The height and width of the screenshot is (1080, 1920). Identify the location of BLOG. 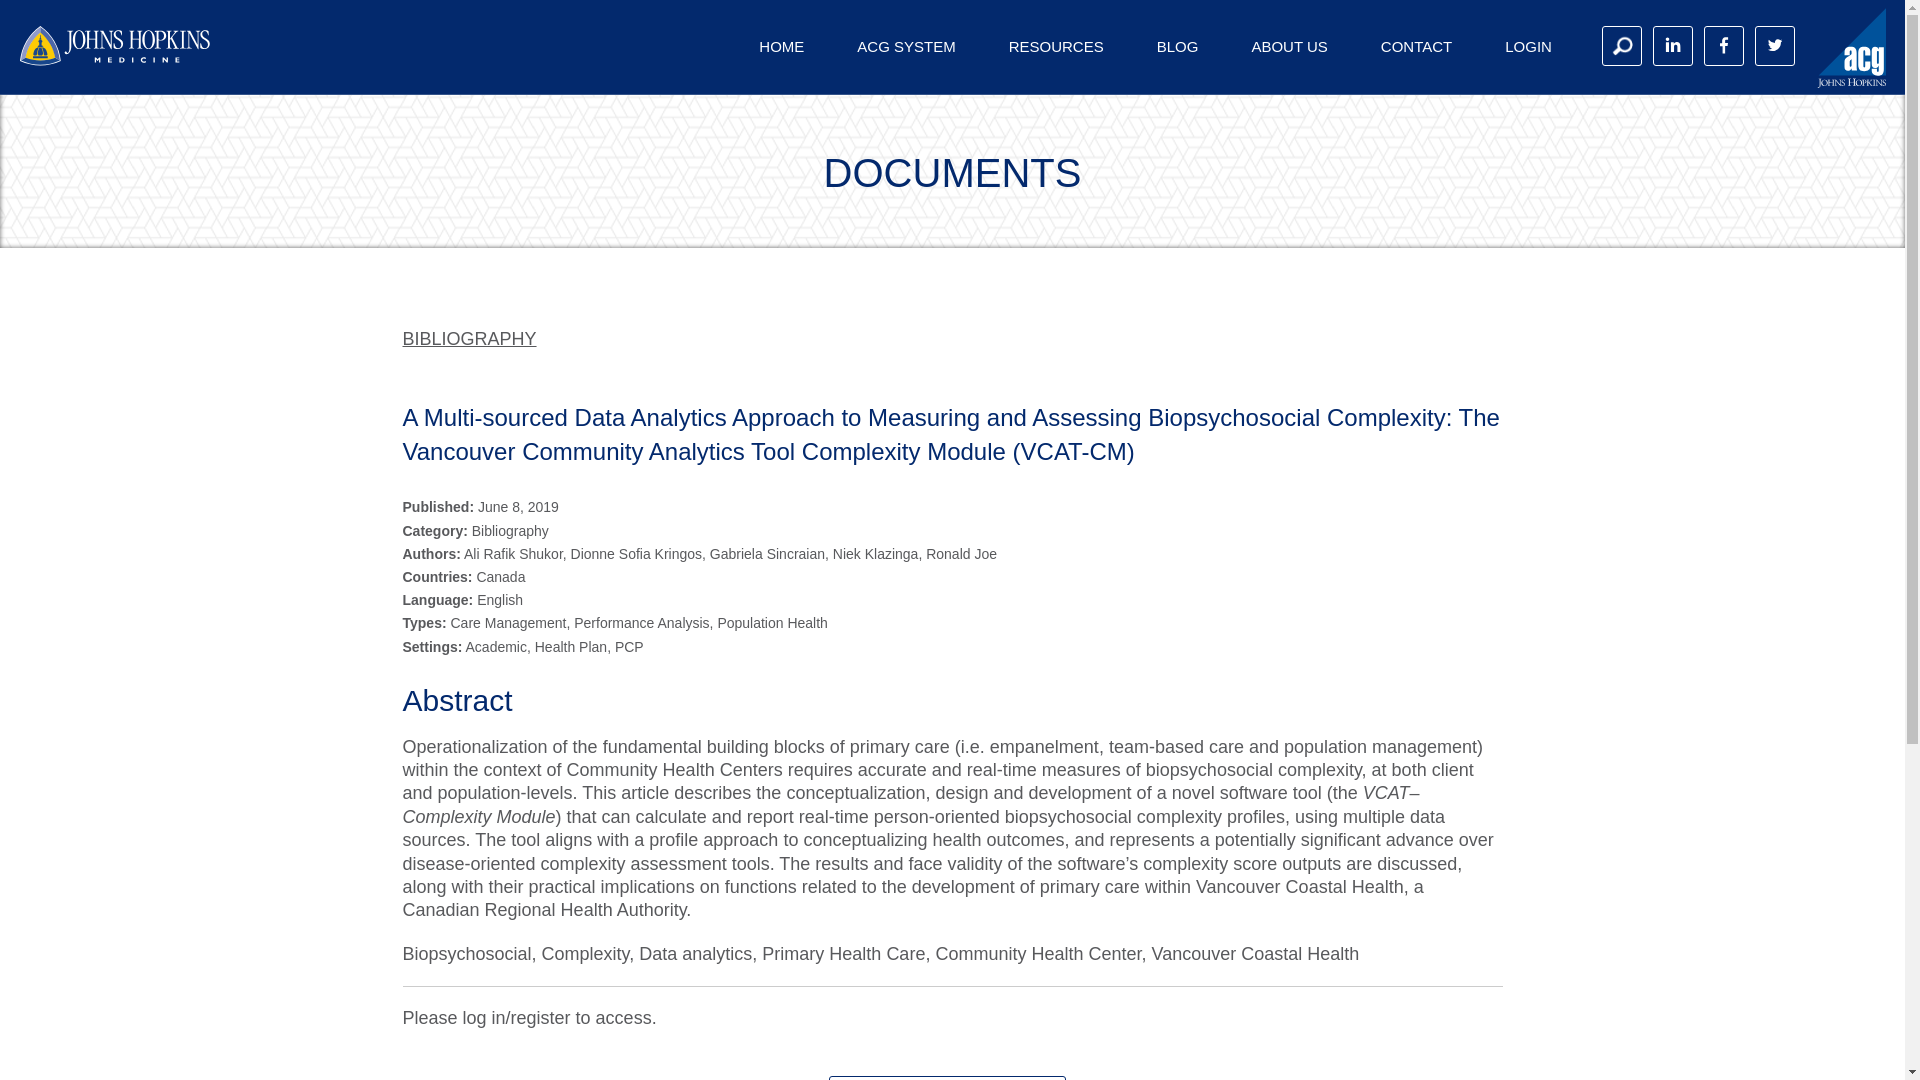
(1178, 46).